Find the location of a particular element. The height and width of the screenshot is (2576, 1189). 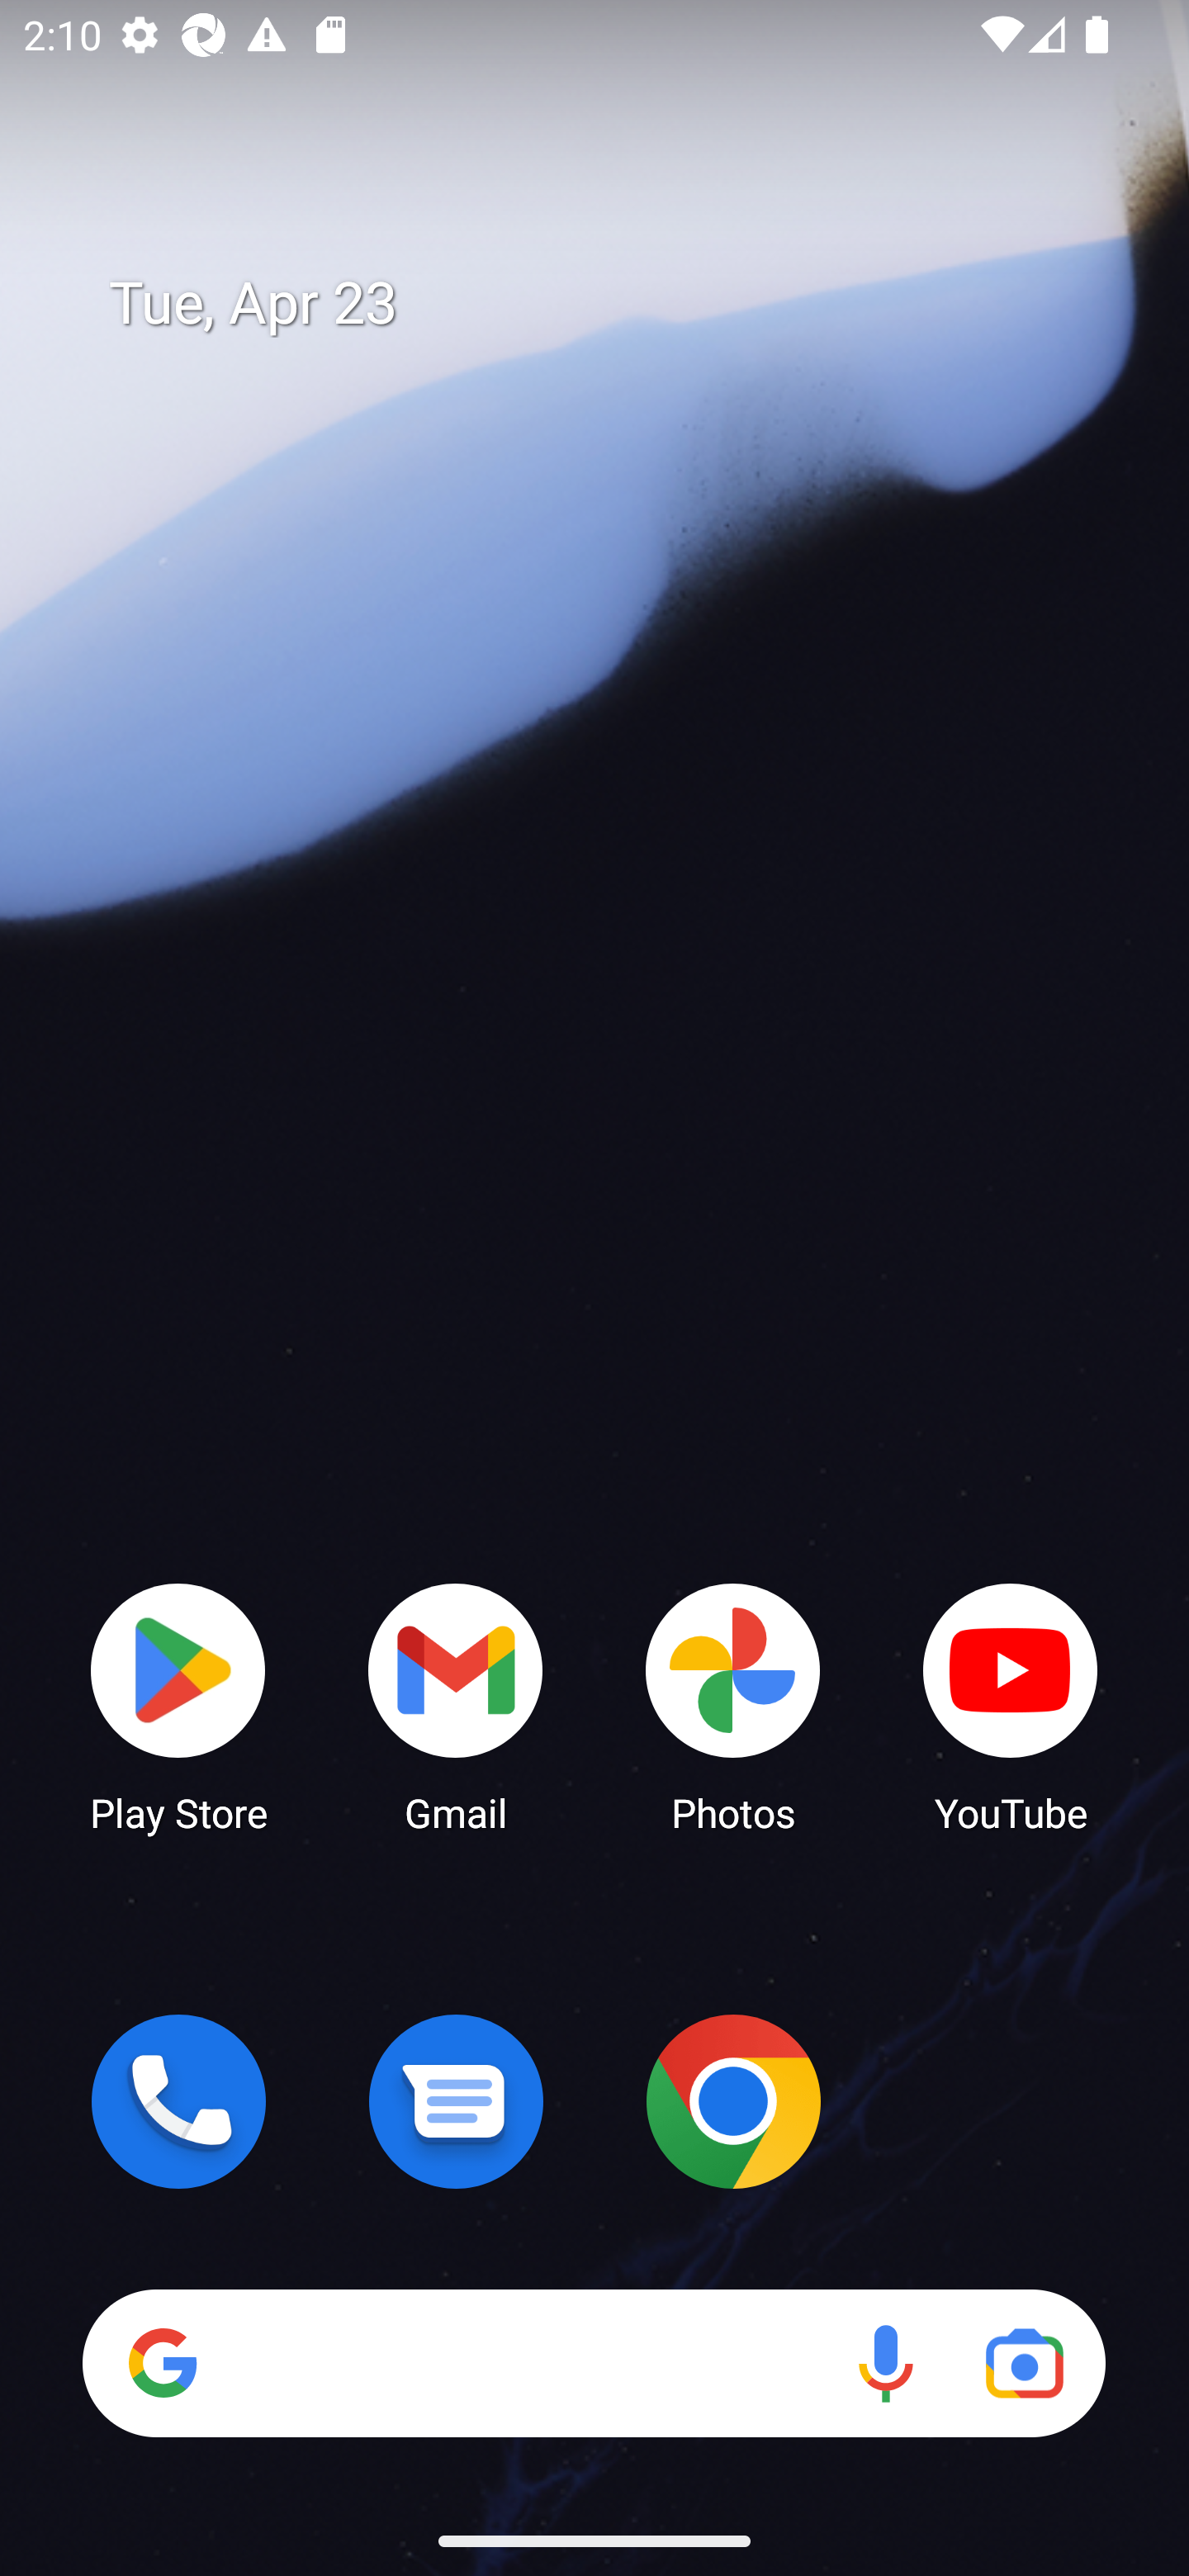

Gmail is located at coordinates (456, 1706).